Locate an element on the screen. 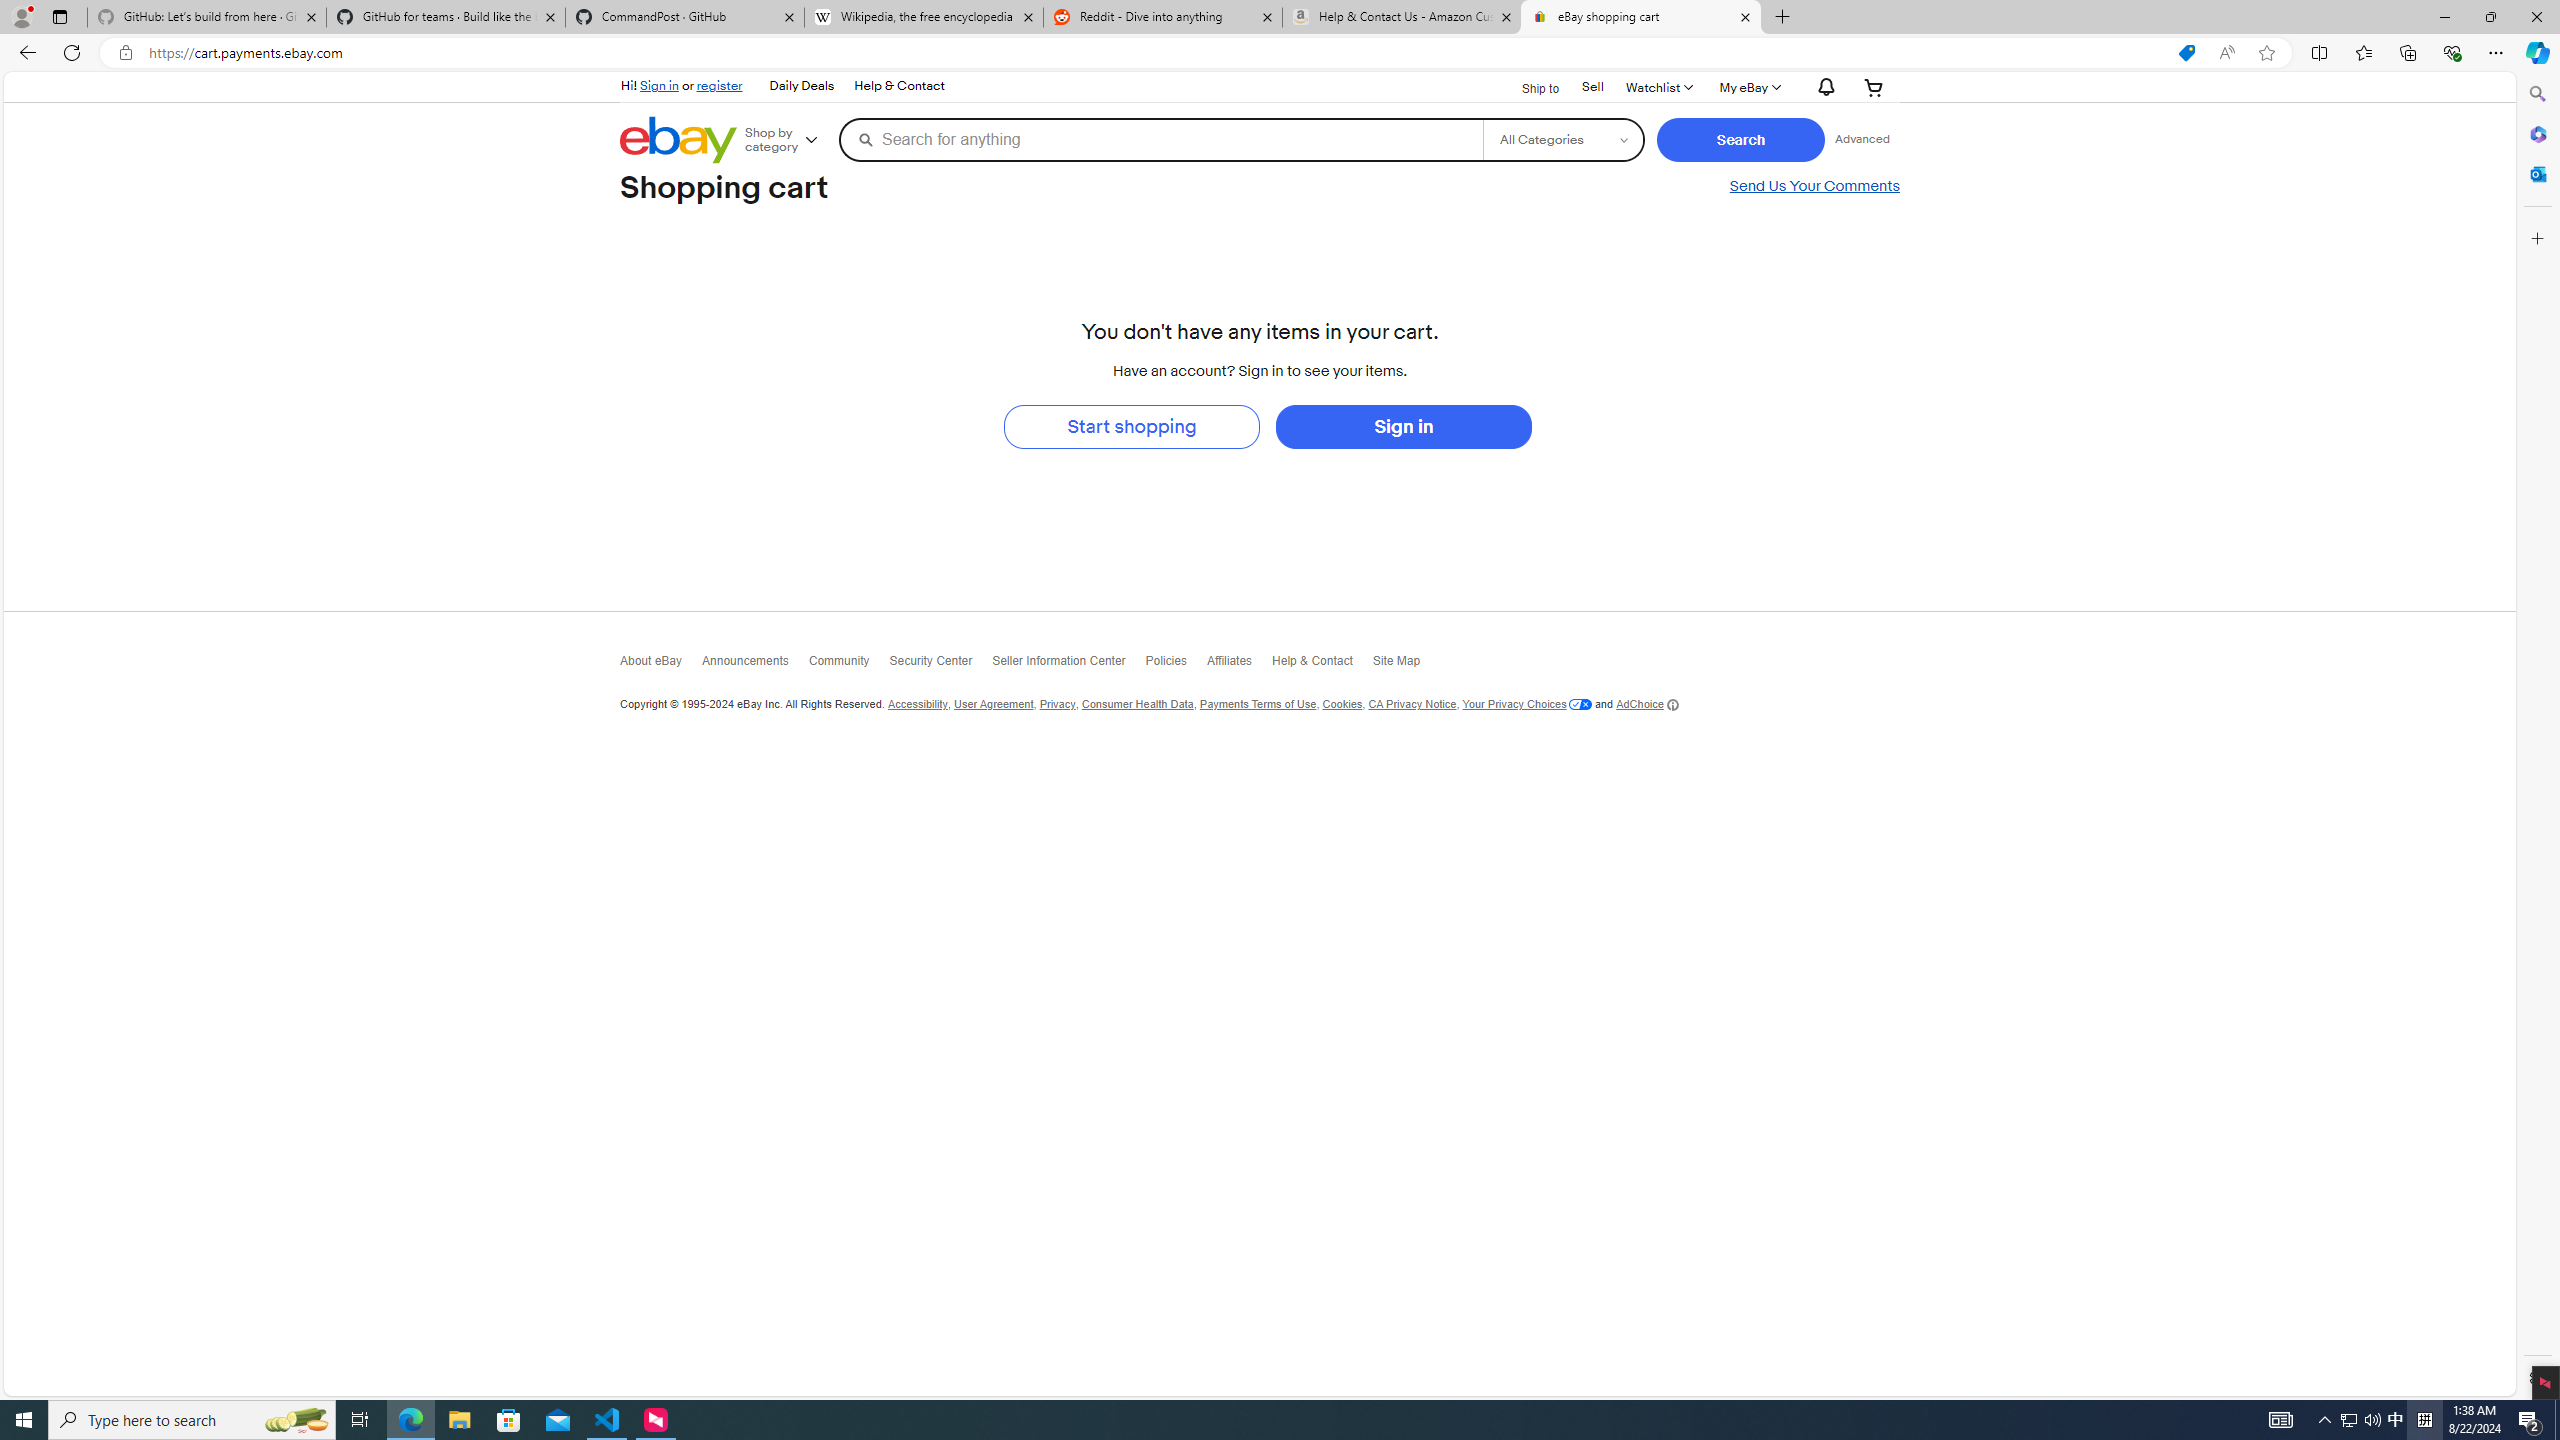 The height and width of the screenshot is (1440, 2560). Affiliates is located at coordinates (1238, 666).